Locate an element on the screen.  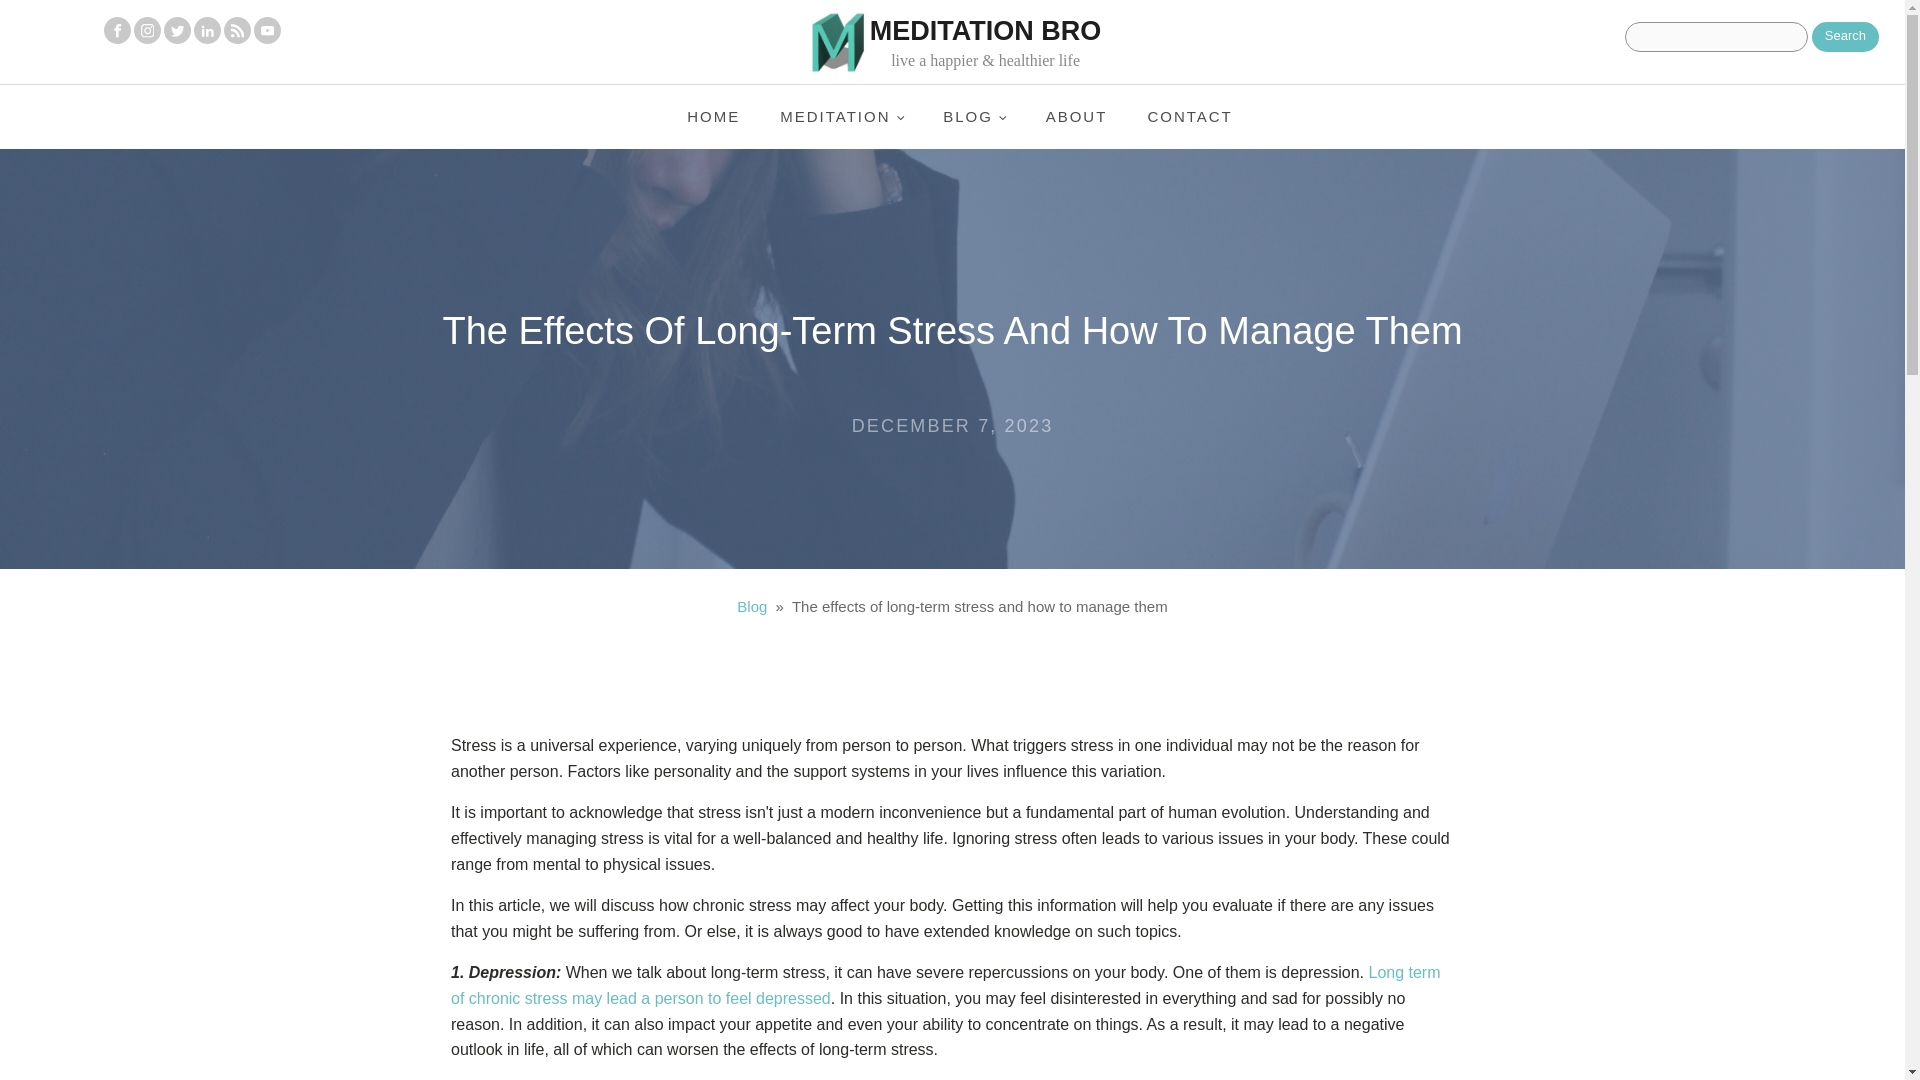
HOME is located at coordinates (713, 117).